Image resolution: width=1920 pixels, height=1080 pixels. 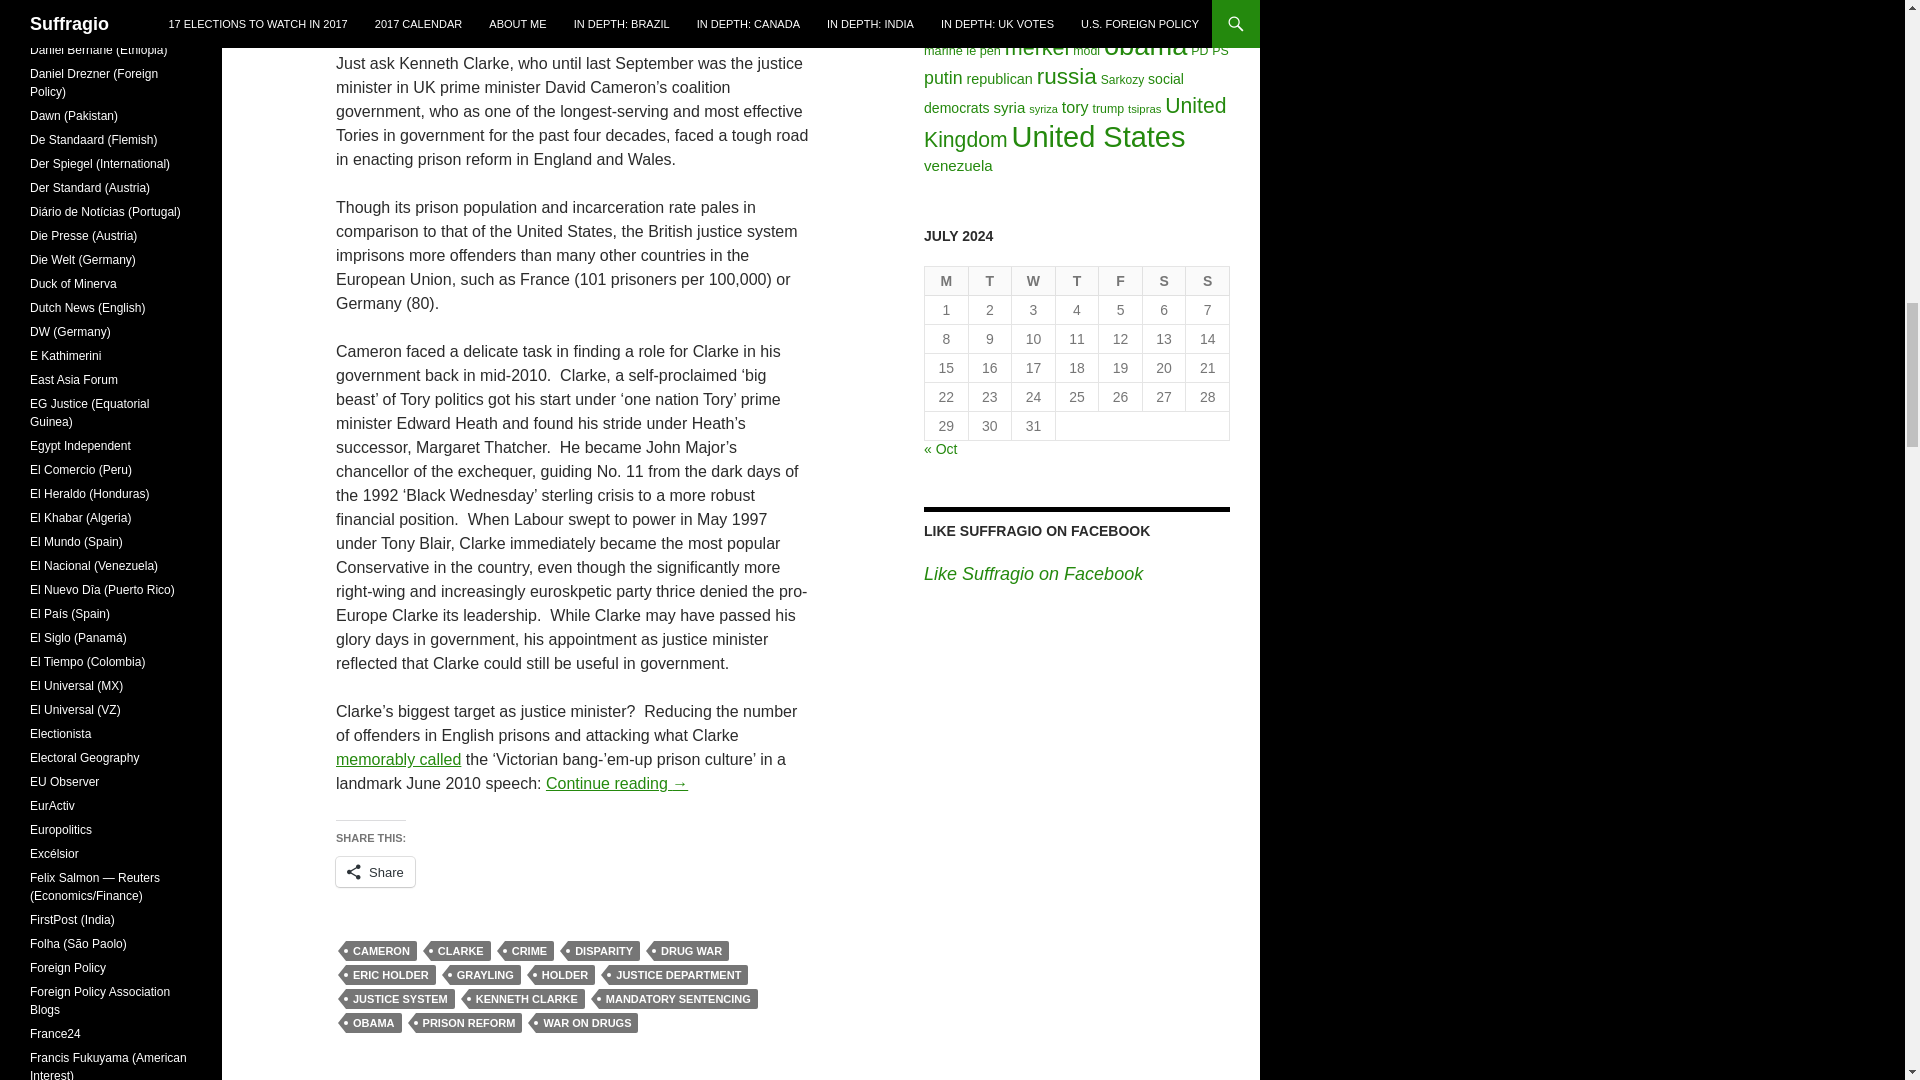 What do you see at coordinates (1034, 280) in the screenshot?
I see `Wednesday` at bounding box center [1034, 280].